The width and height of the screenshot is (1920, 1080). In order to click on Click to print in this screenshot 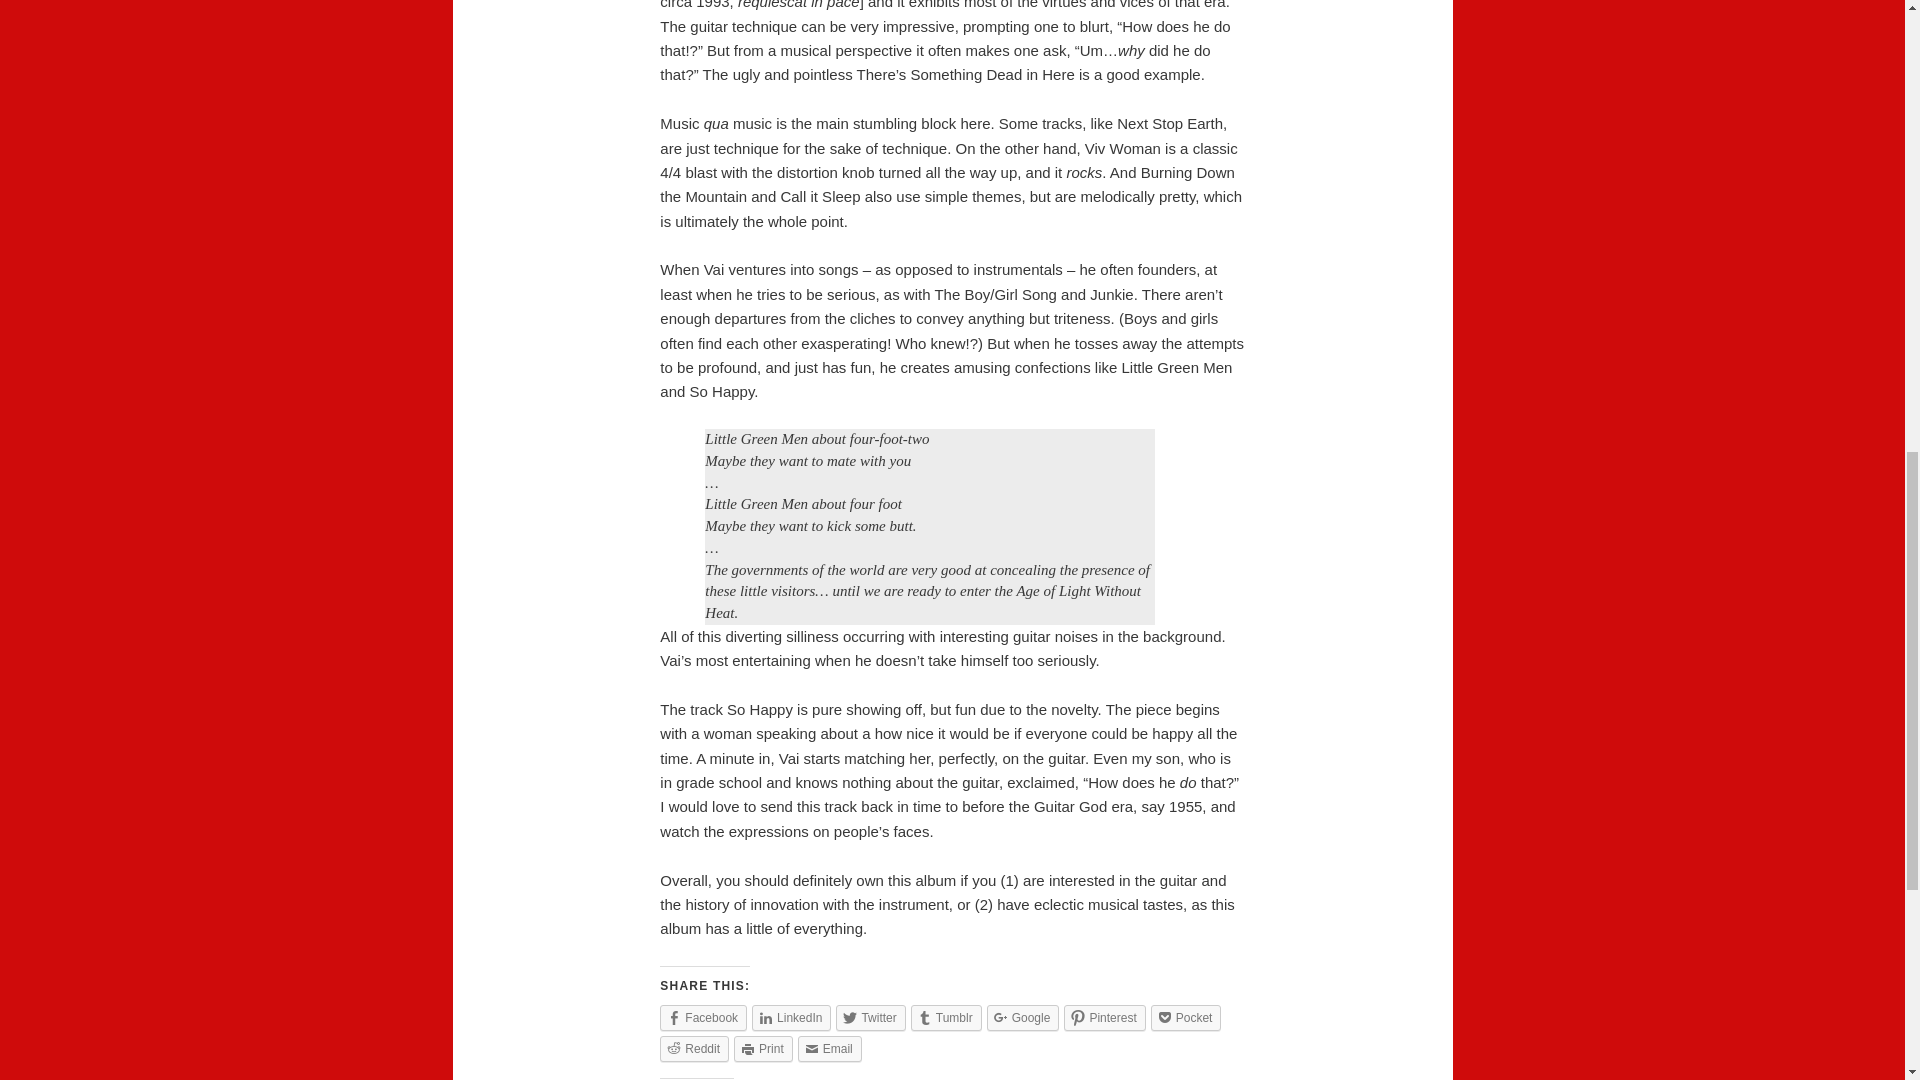, I will do `click(762, 1048)`.